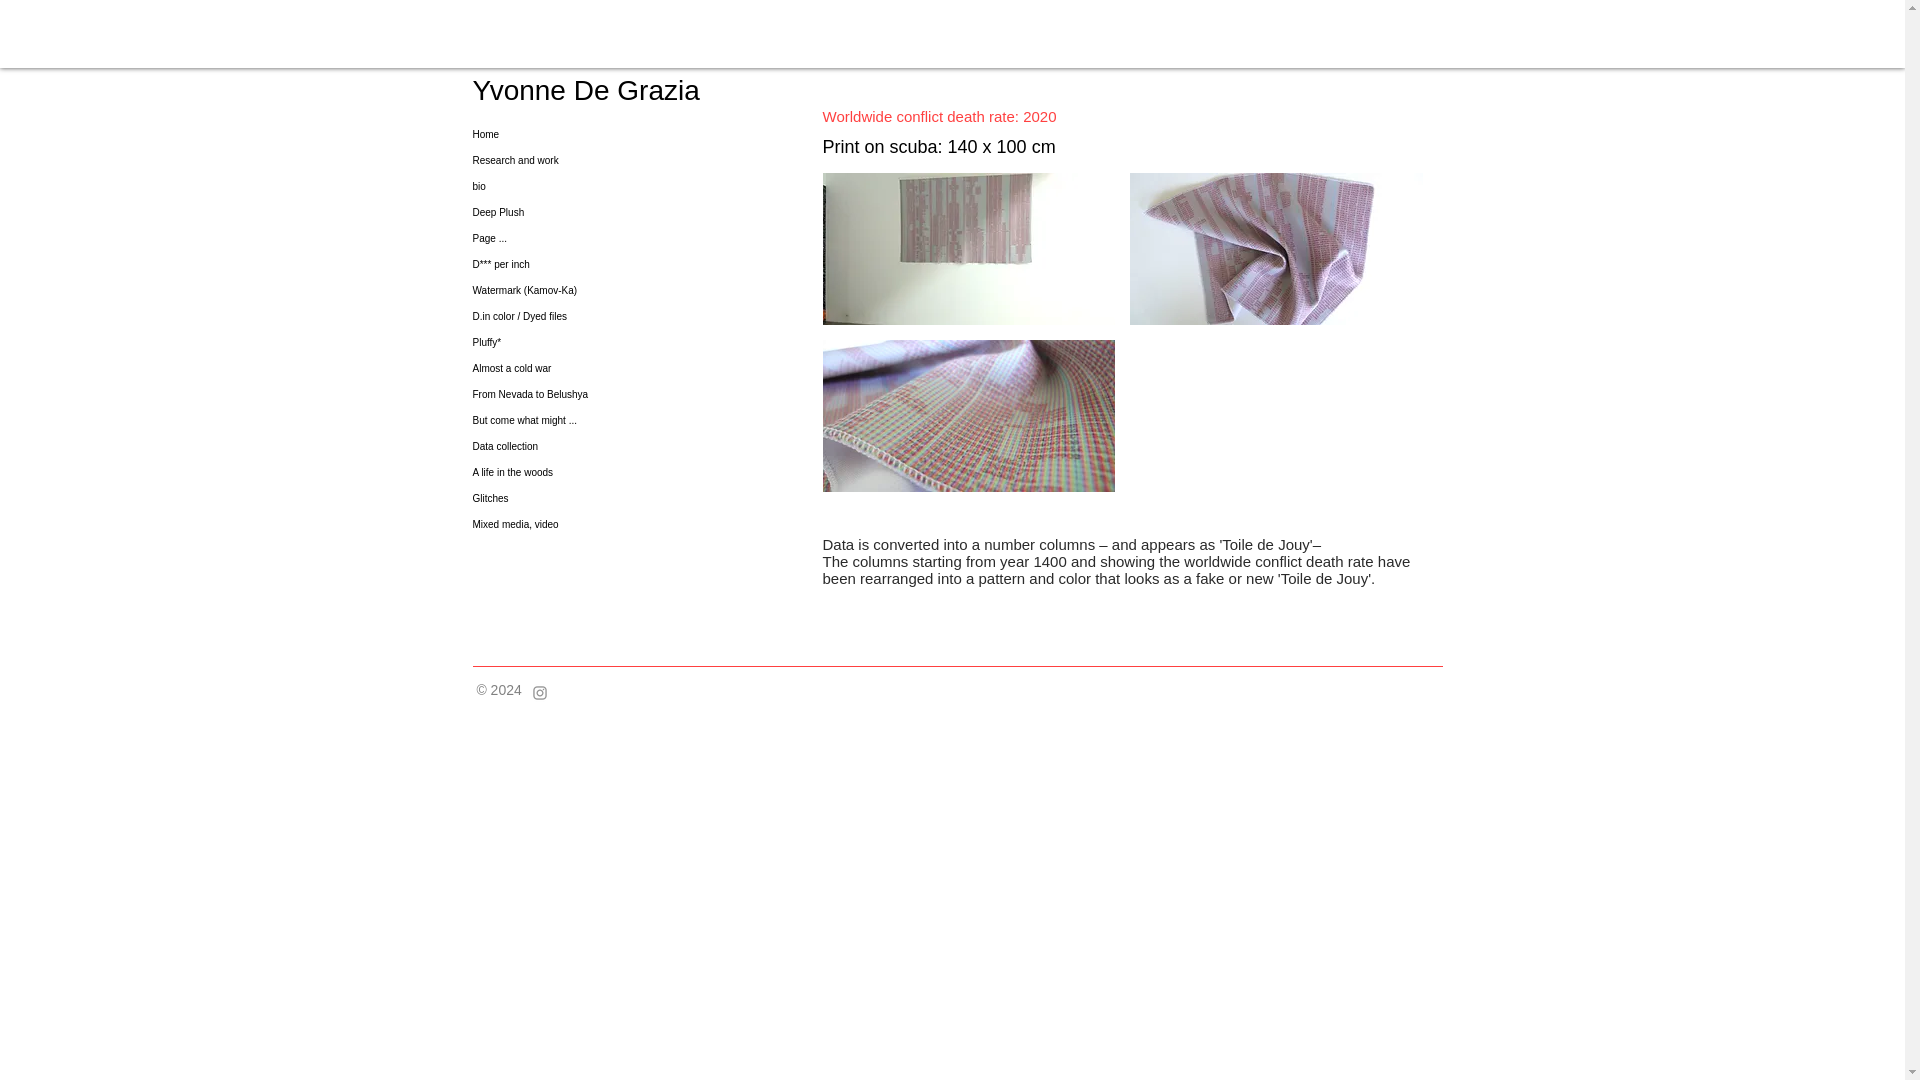 The width and height of the screenshot is (1920, 1080). What do you see at coordinates (587, 524) in the screenshot?
I see `Mixed media, video` at bounding box center [587, 524].